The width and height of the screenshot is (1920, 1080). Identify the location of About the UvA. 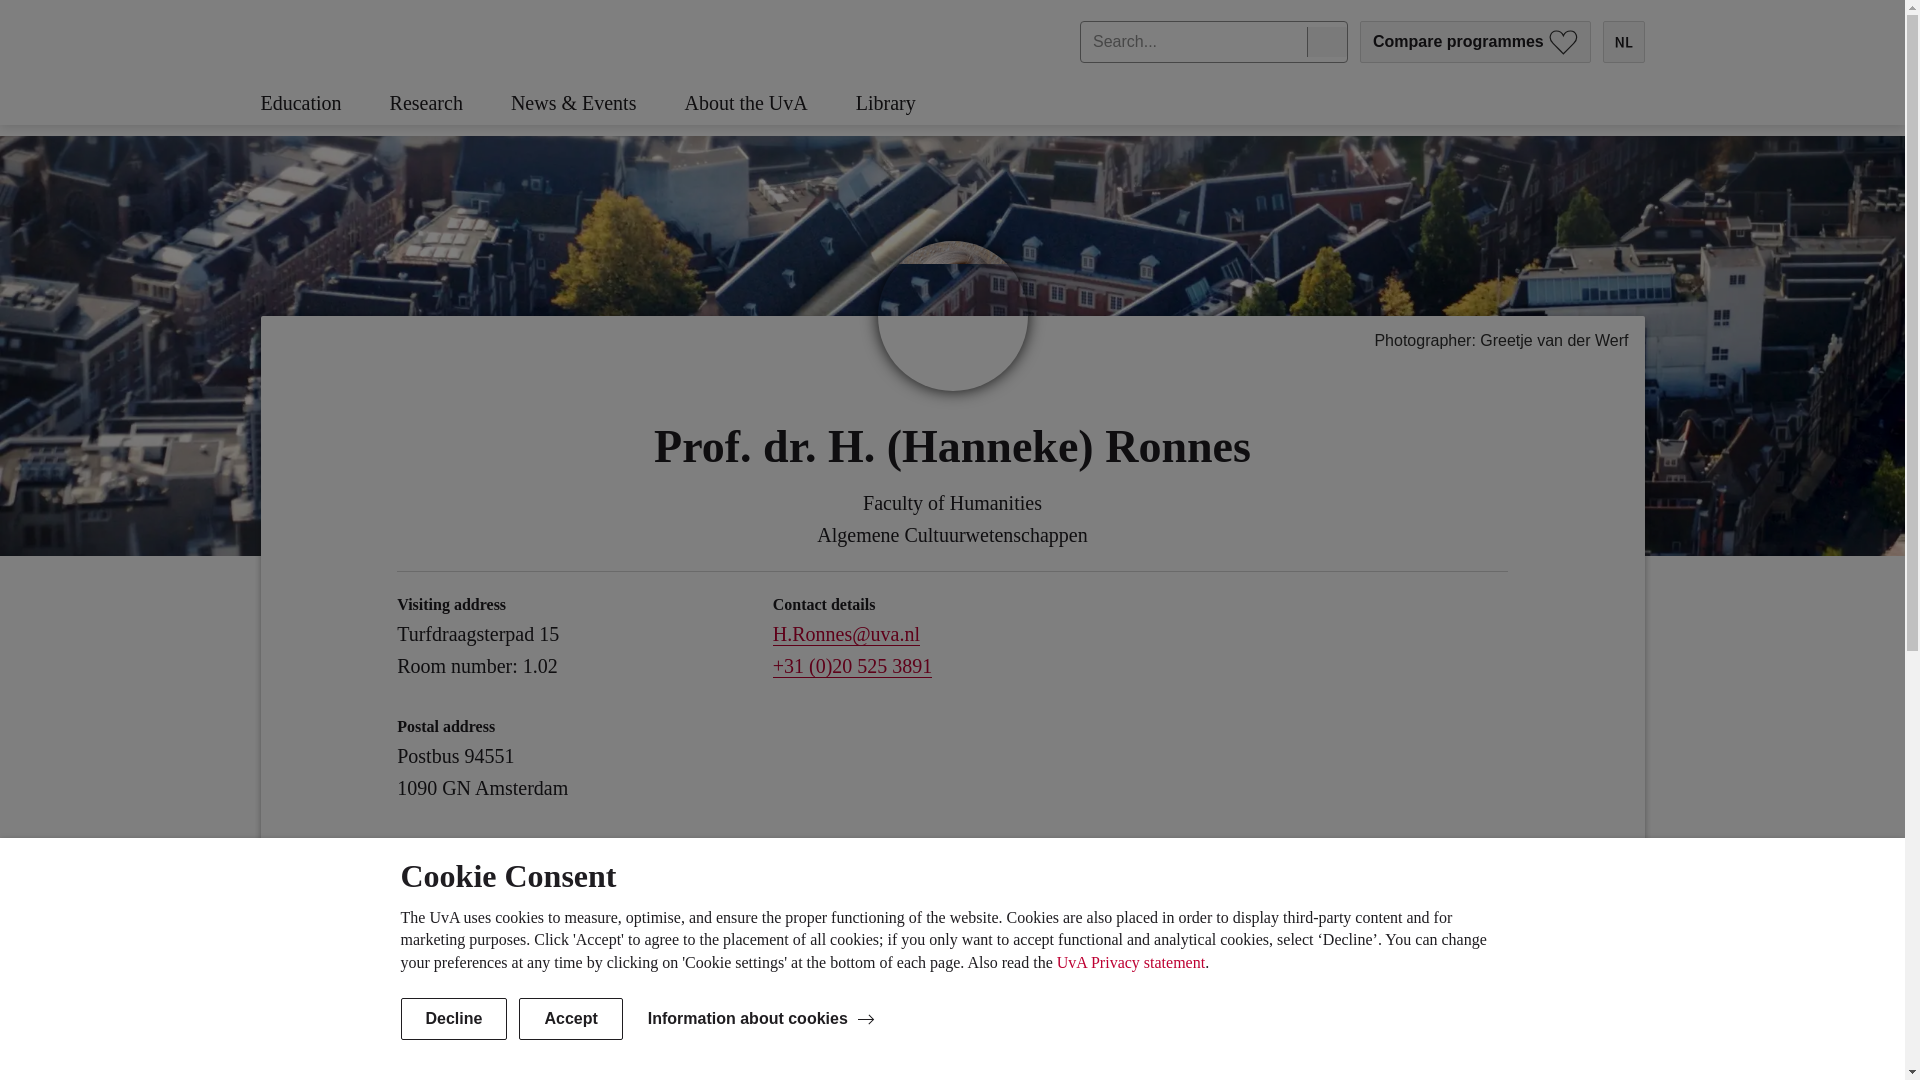
(768, 104).